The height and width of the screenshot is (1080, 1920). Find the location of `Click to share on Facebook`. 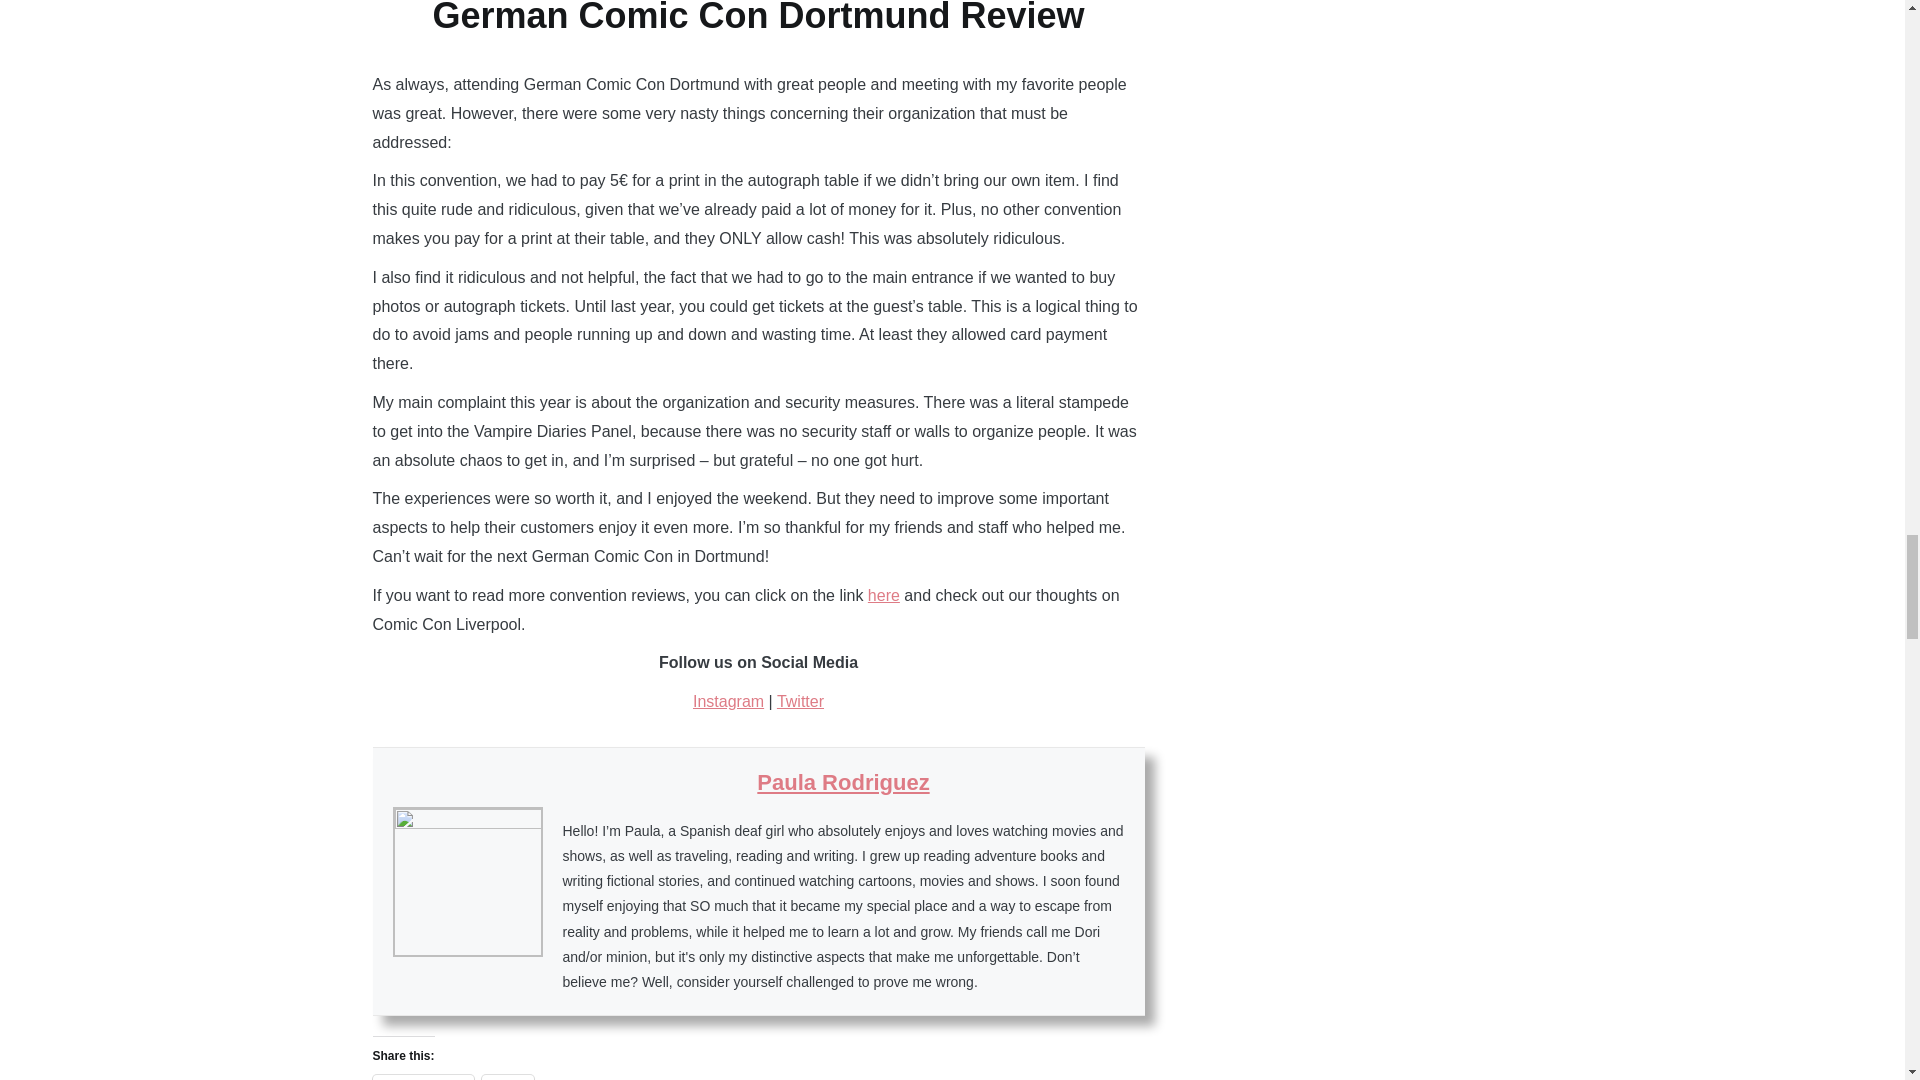

Click to share on Facebook is located at coordinates (422, 1077).